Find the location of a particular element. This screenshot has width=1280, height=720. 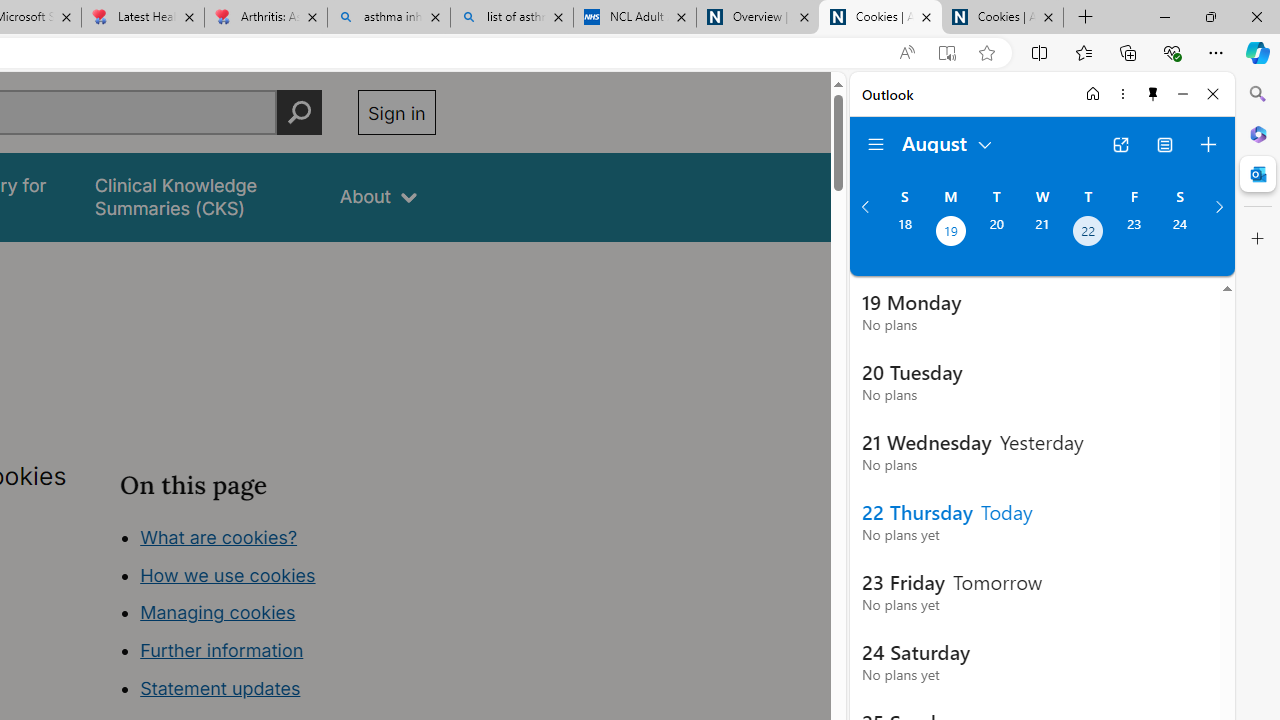

Perform search is located at coordinates (299, 112).